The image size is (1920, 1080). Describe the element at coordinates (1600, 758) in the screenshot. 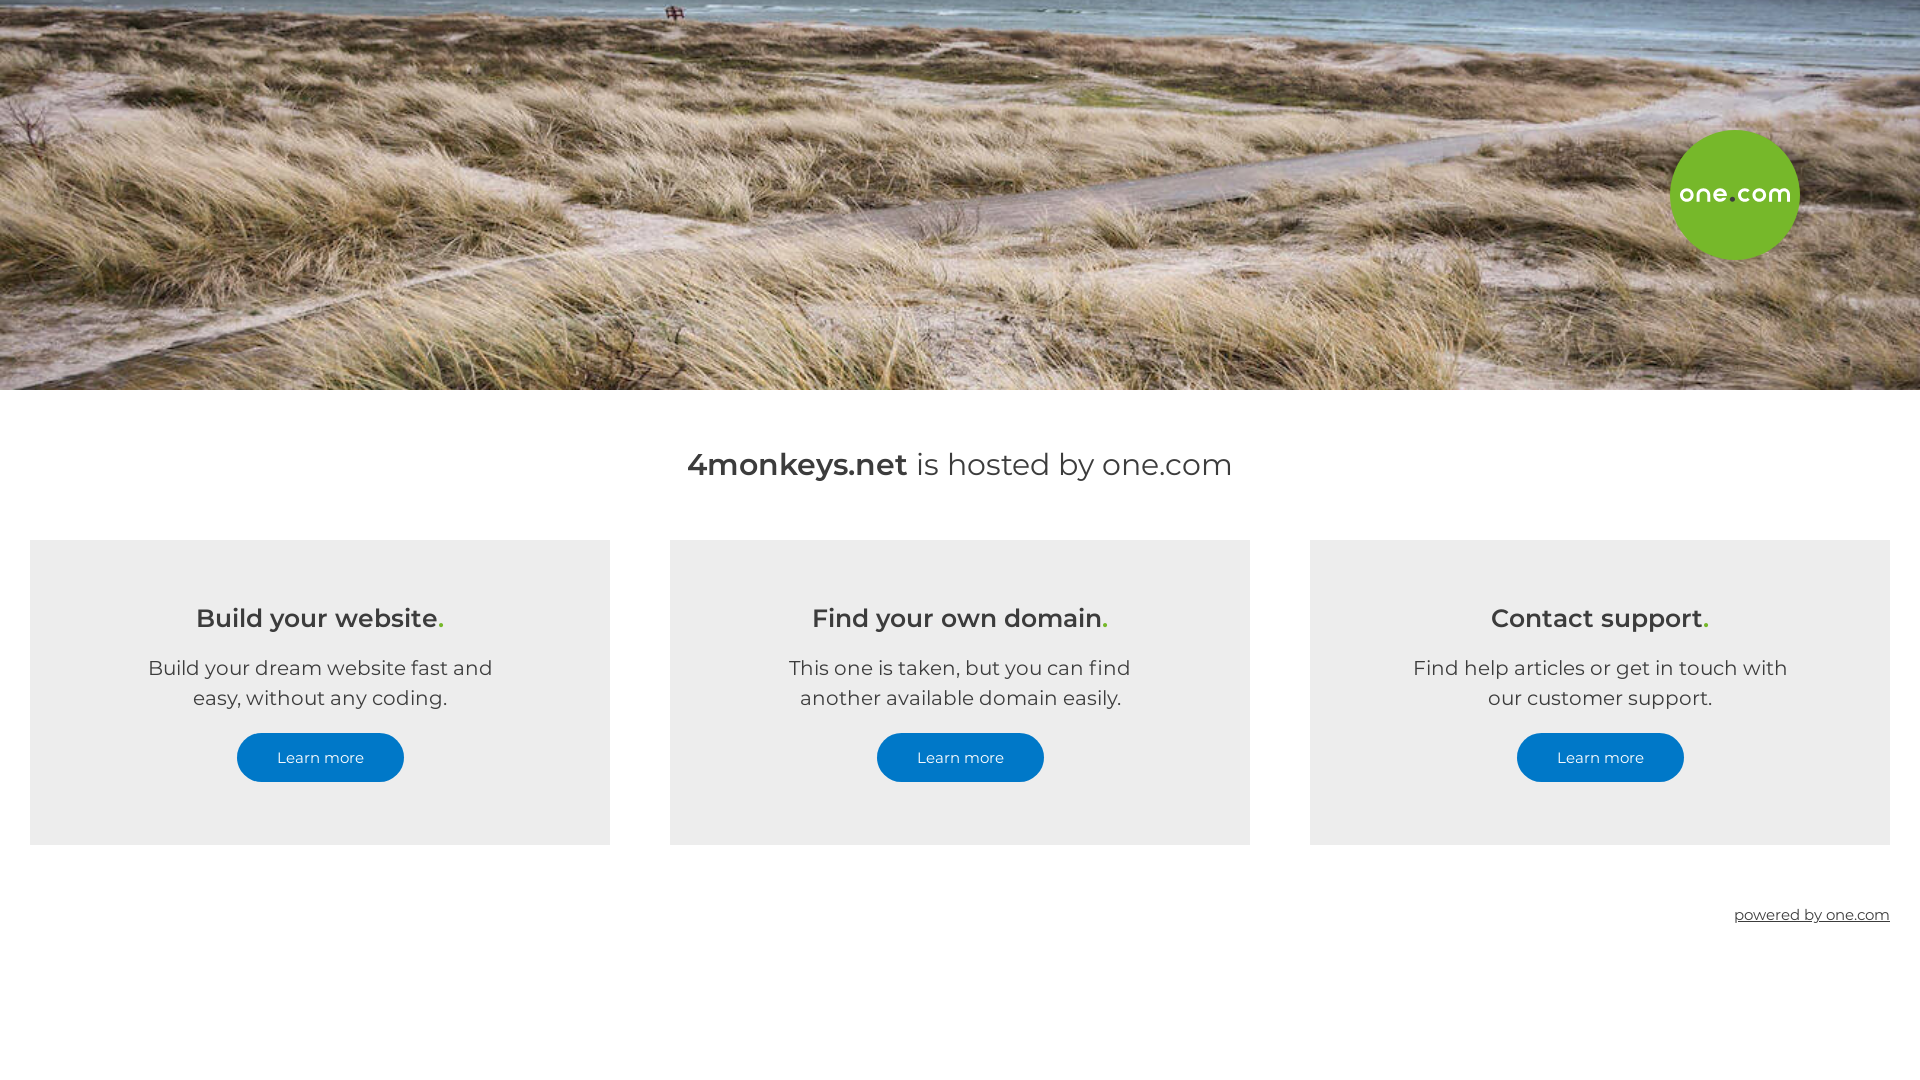

I see `Learn more` at that location.